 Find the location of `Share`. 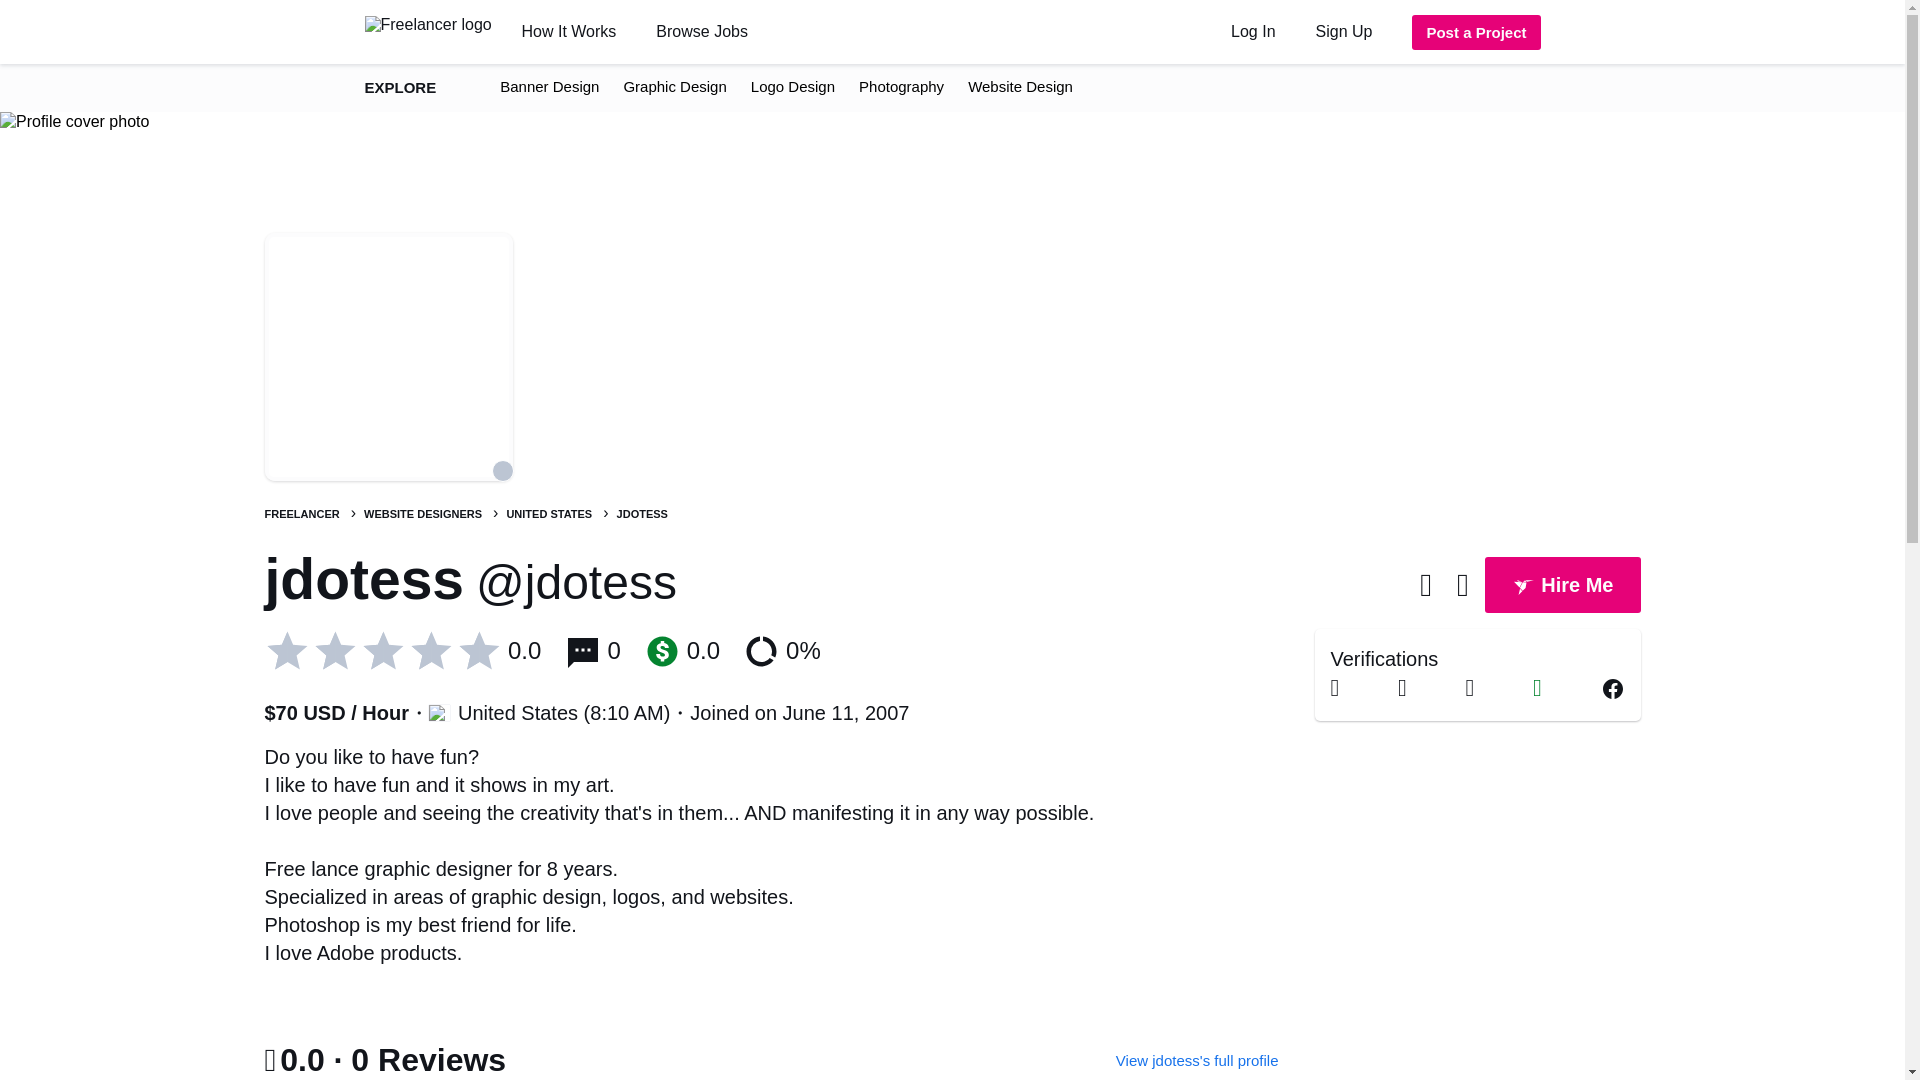

Share is located at coordinates (1462, 585).